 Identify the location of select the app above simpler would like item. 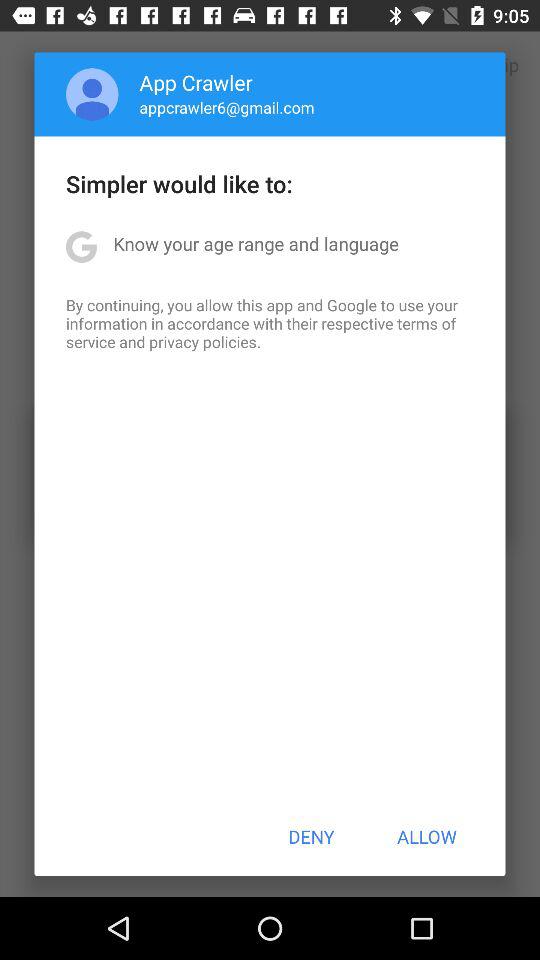
(226, 107).